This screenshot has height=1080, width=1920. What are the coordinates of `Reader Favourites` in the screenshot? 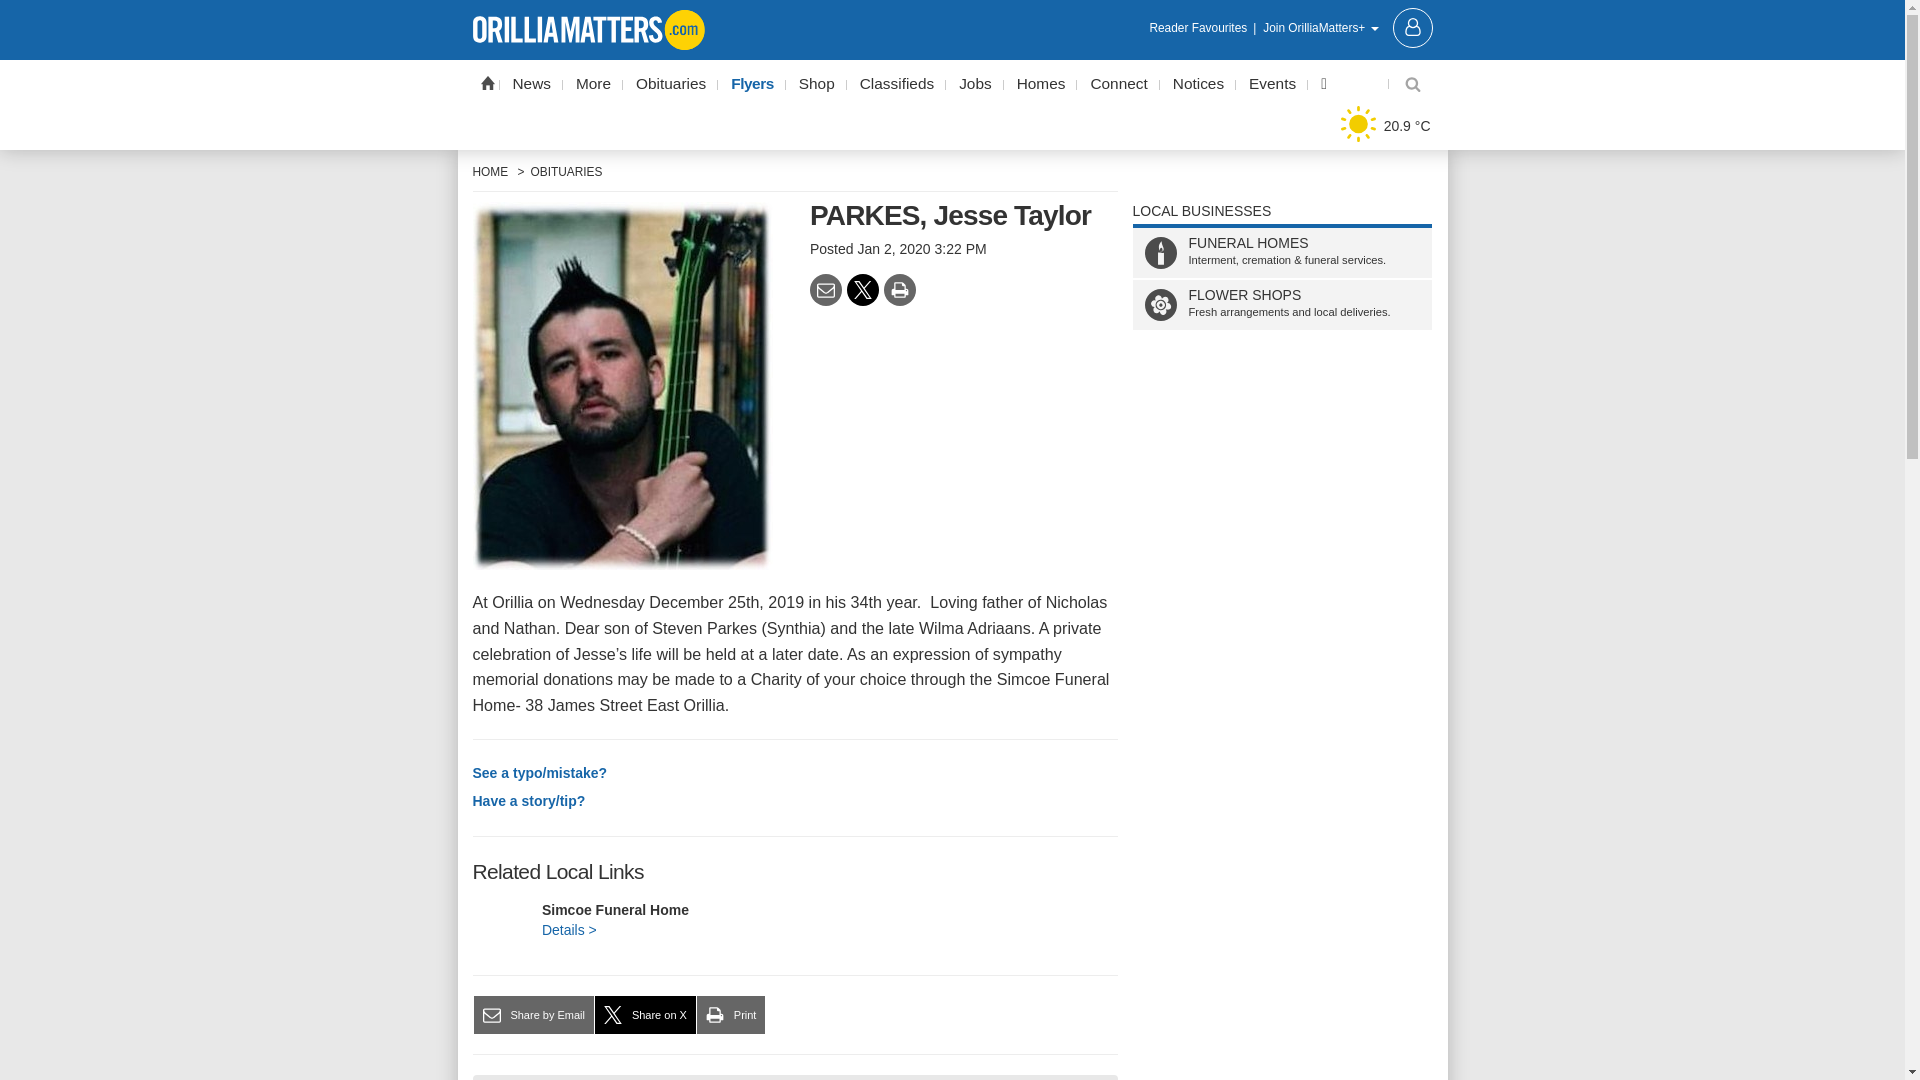 It's located at (1204, 28).